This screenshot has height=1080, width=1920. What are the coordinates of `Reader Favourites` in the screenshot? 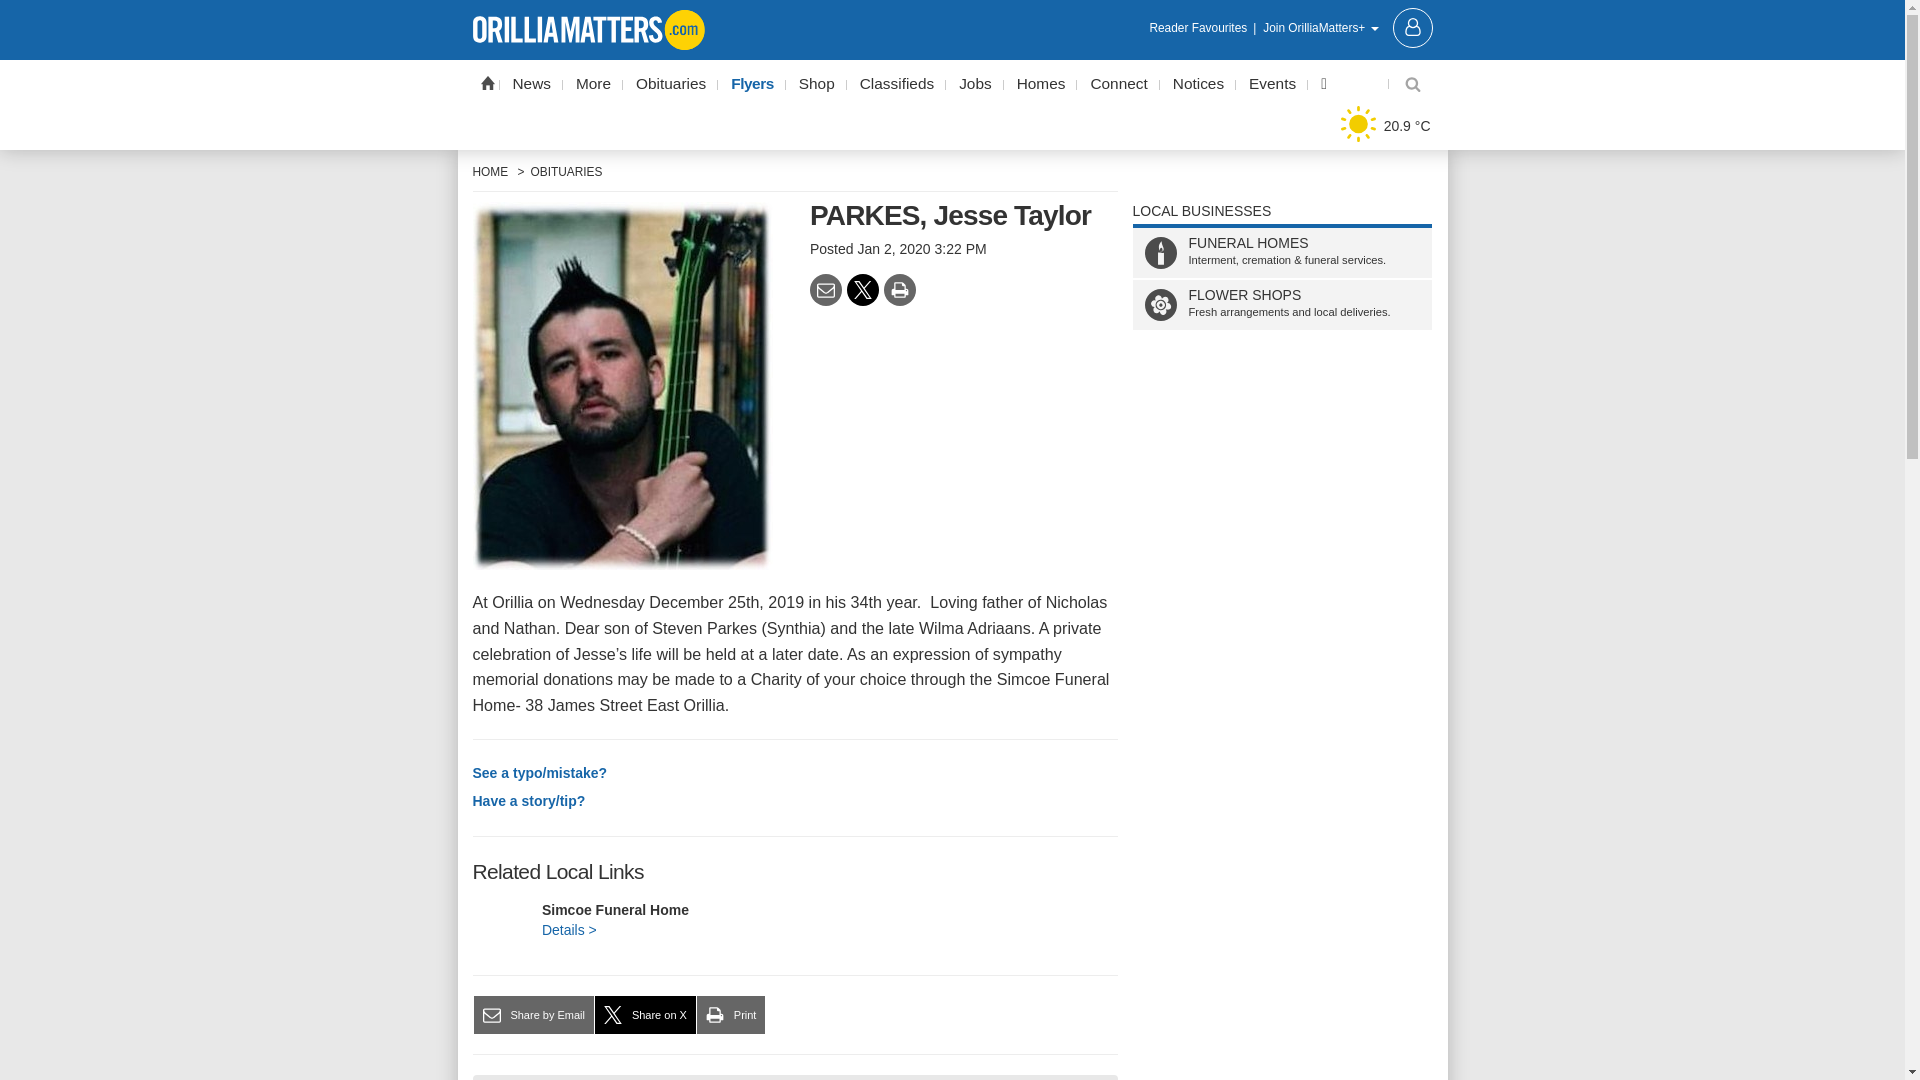 It's located at (1204, 28).